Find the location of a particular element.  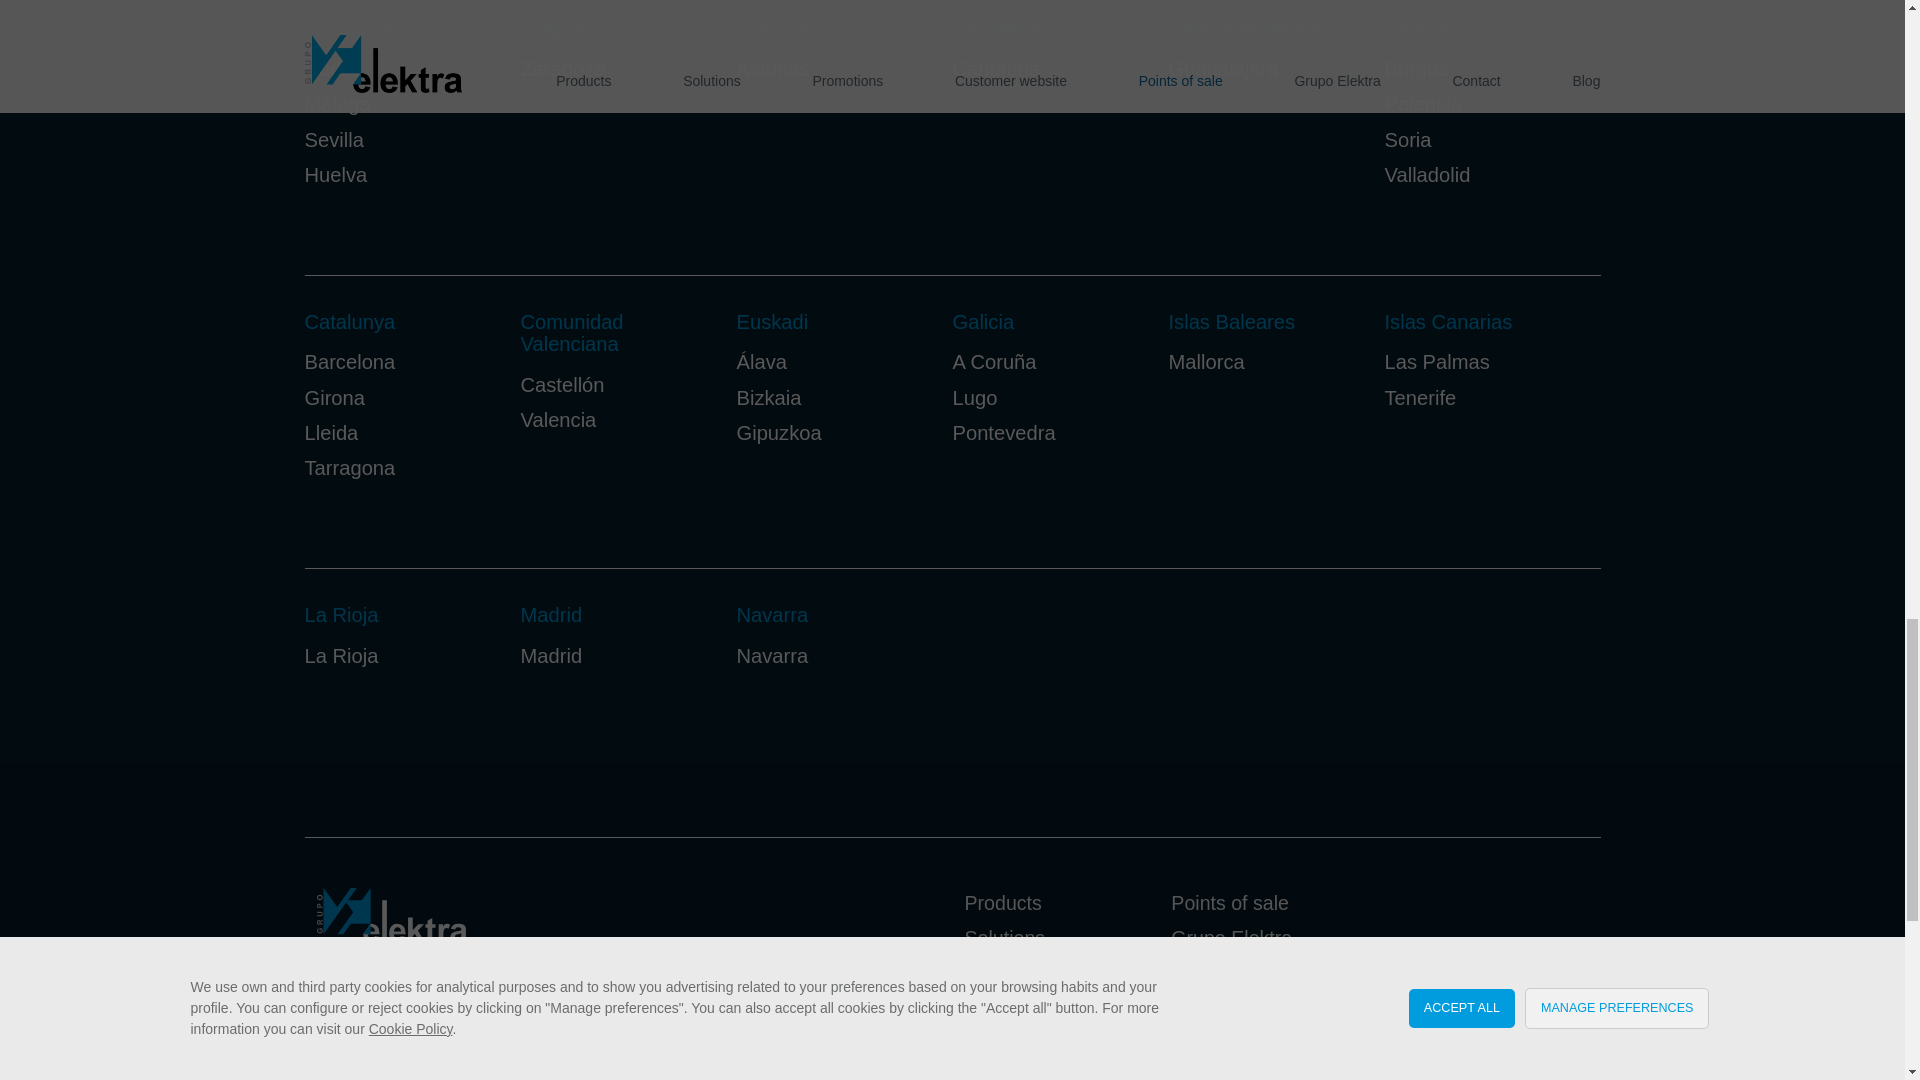

Sevilla is located at coordinates (332, 140).